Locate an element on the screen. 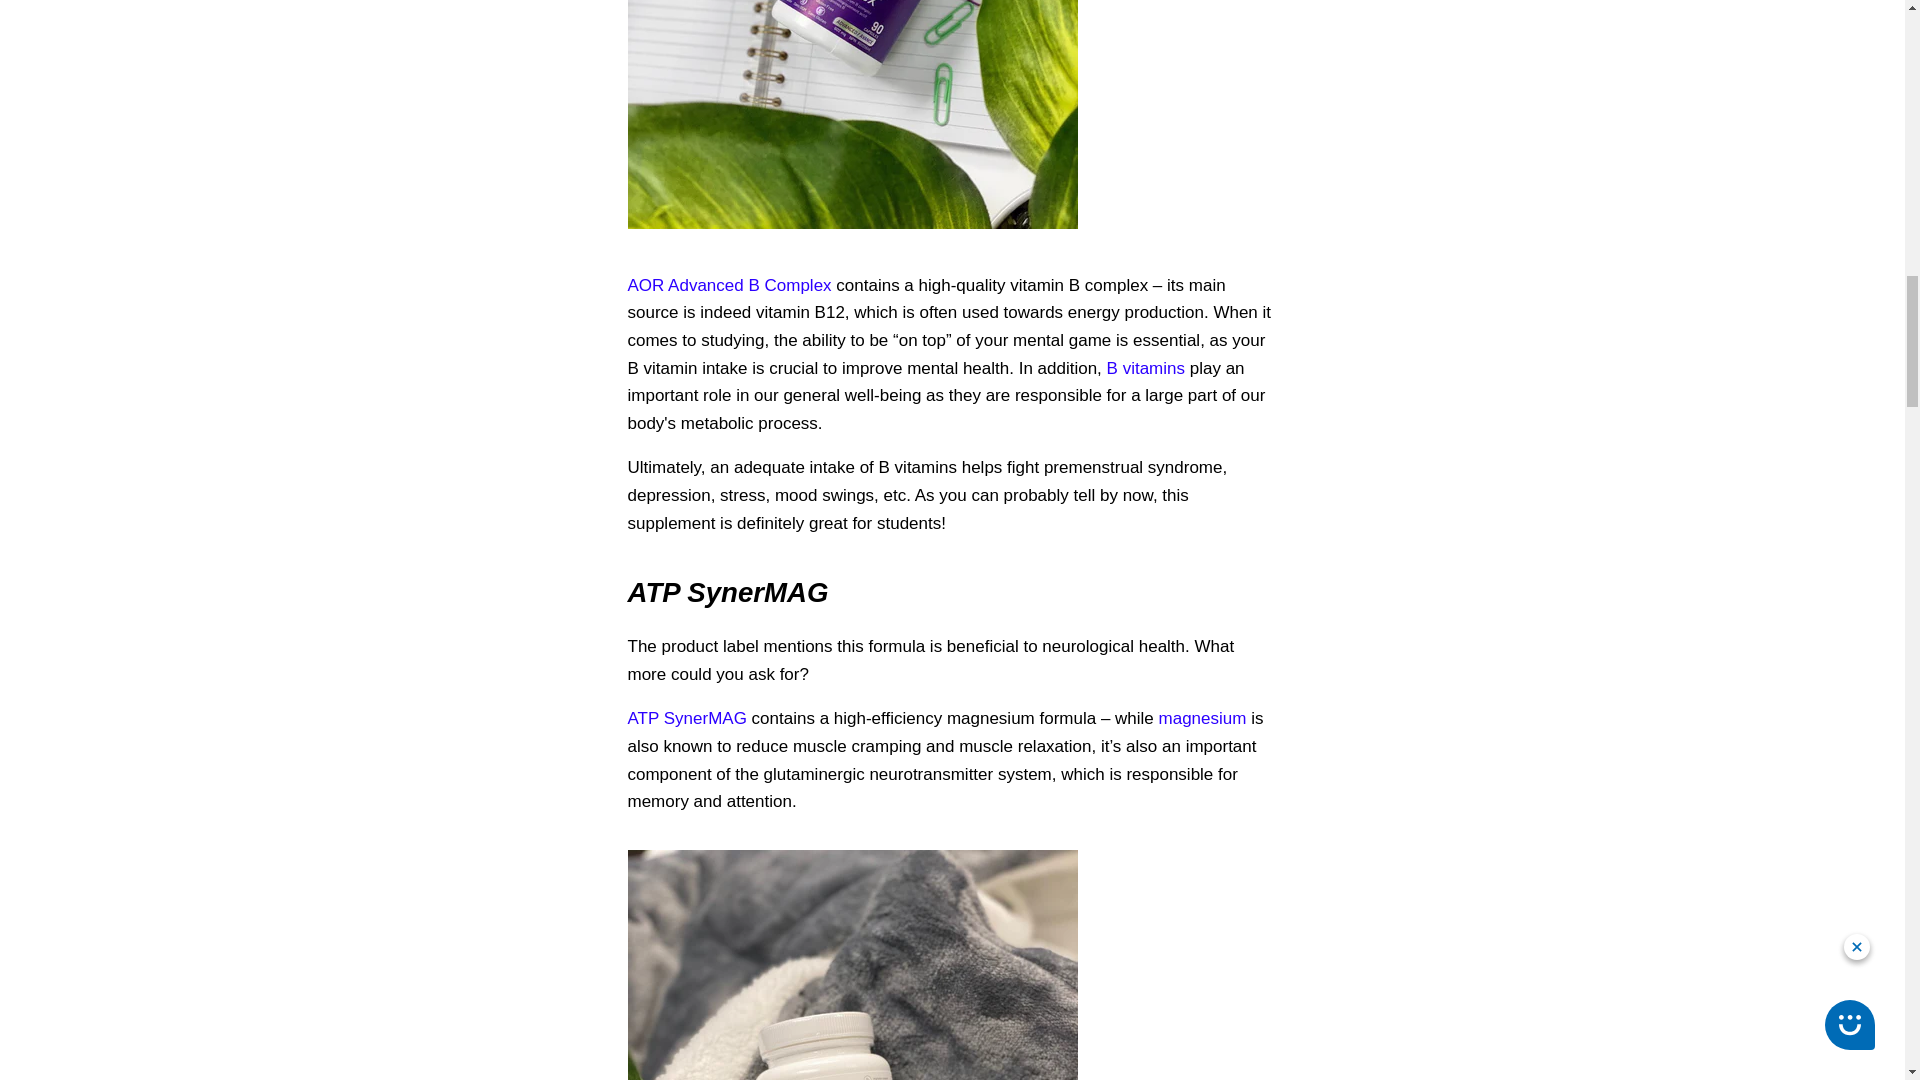 The height and width of the screenshot is (1080, 1920). B vitamins  is located at coordinates (1146, 368).